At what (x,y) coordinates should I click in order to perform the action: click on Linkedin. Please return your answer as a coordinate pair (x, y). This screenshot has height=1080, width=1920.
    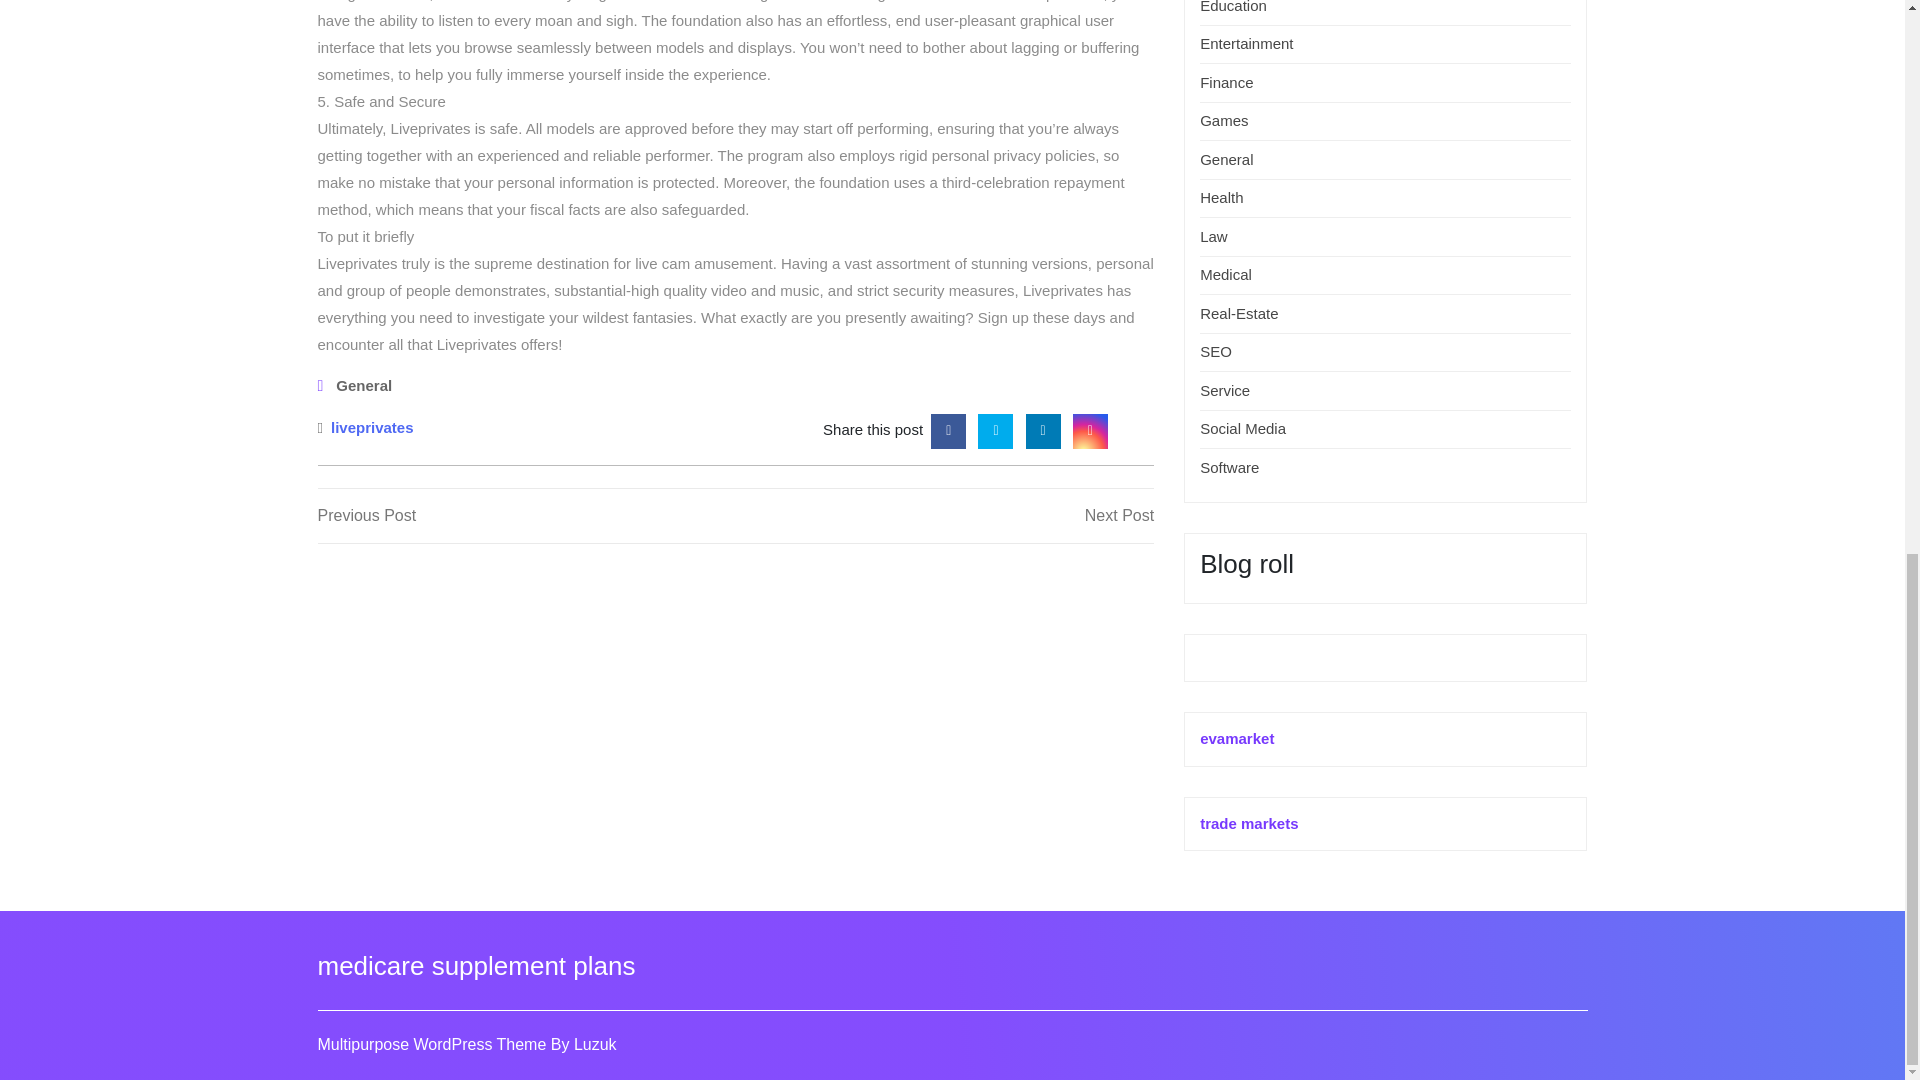
    Looking at the image, I should click on (1043, 430).